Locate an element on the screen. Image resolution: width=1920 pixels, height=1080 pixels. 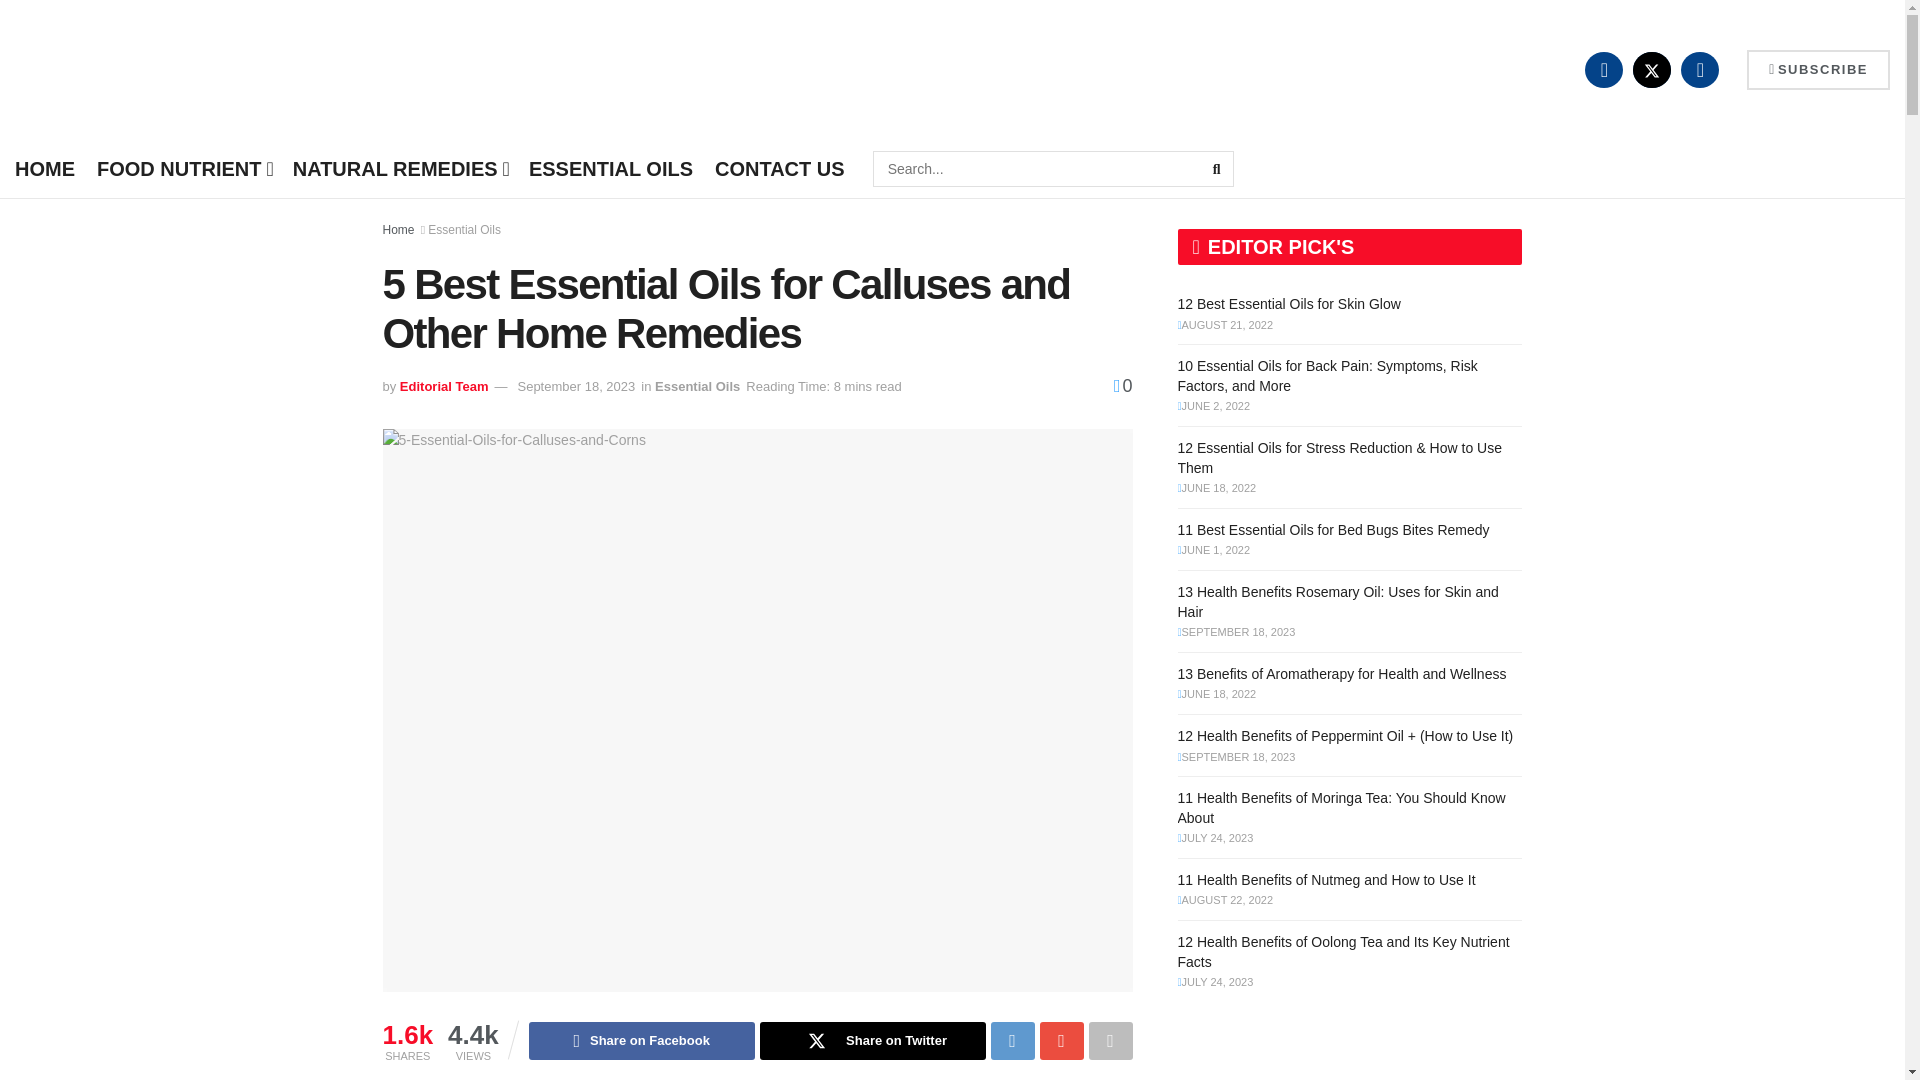
September 18, 2023 is located at coordinates (576, 386).